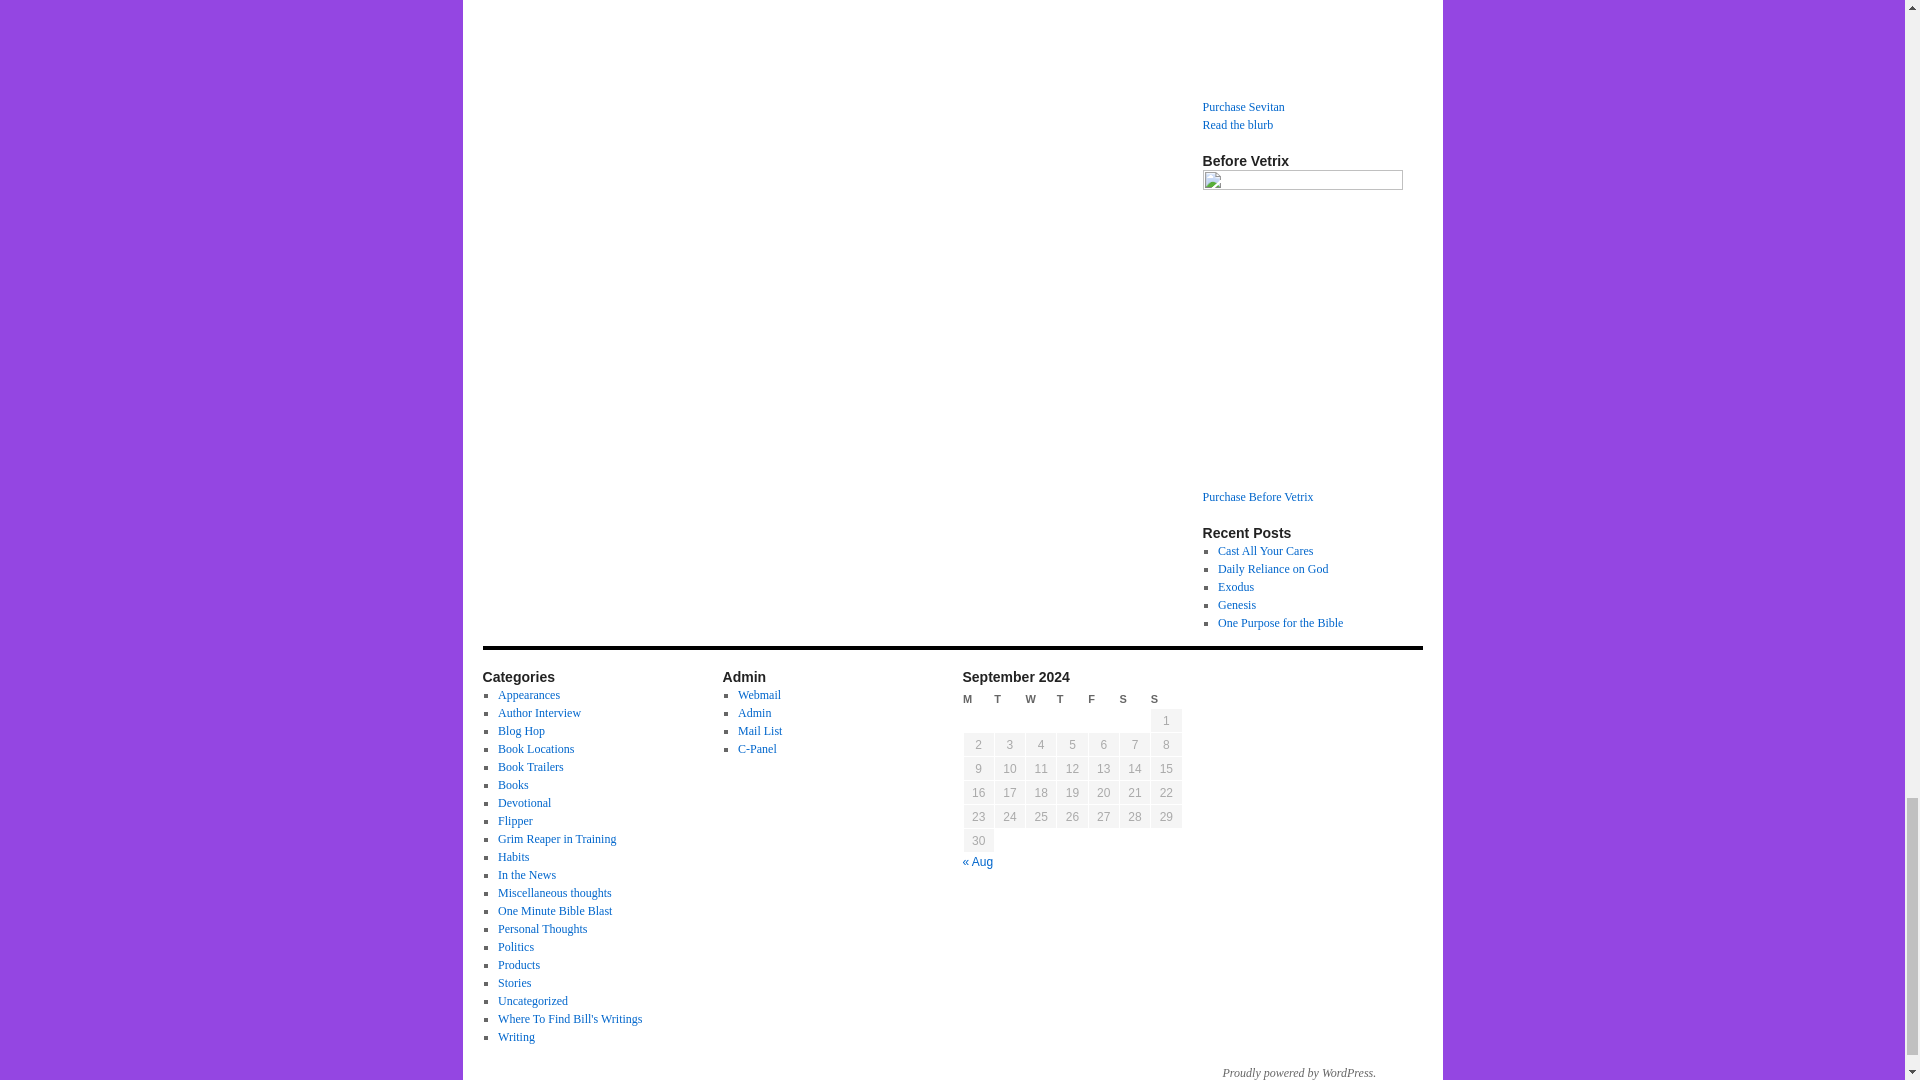 Image resolution: width=1920 pixels, height=1080 pixels. What do you see at coordinates (1134, 699) in the screenshot?
I see `Saturday` at bounding box center [1134, 699].